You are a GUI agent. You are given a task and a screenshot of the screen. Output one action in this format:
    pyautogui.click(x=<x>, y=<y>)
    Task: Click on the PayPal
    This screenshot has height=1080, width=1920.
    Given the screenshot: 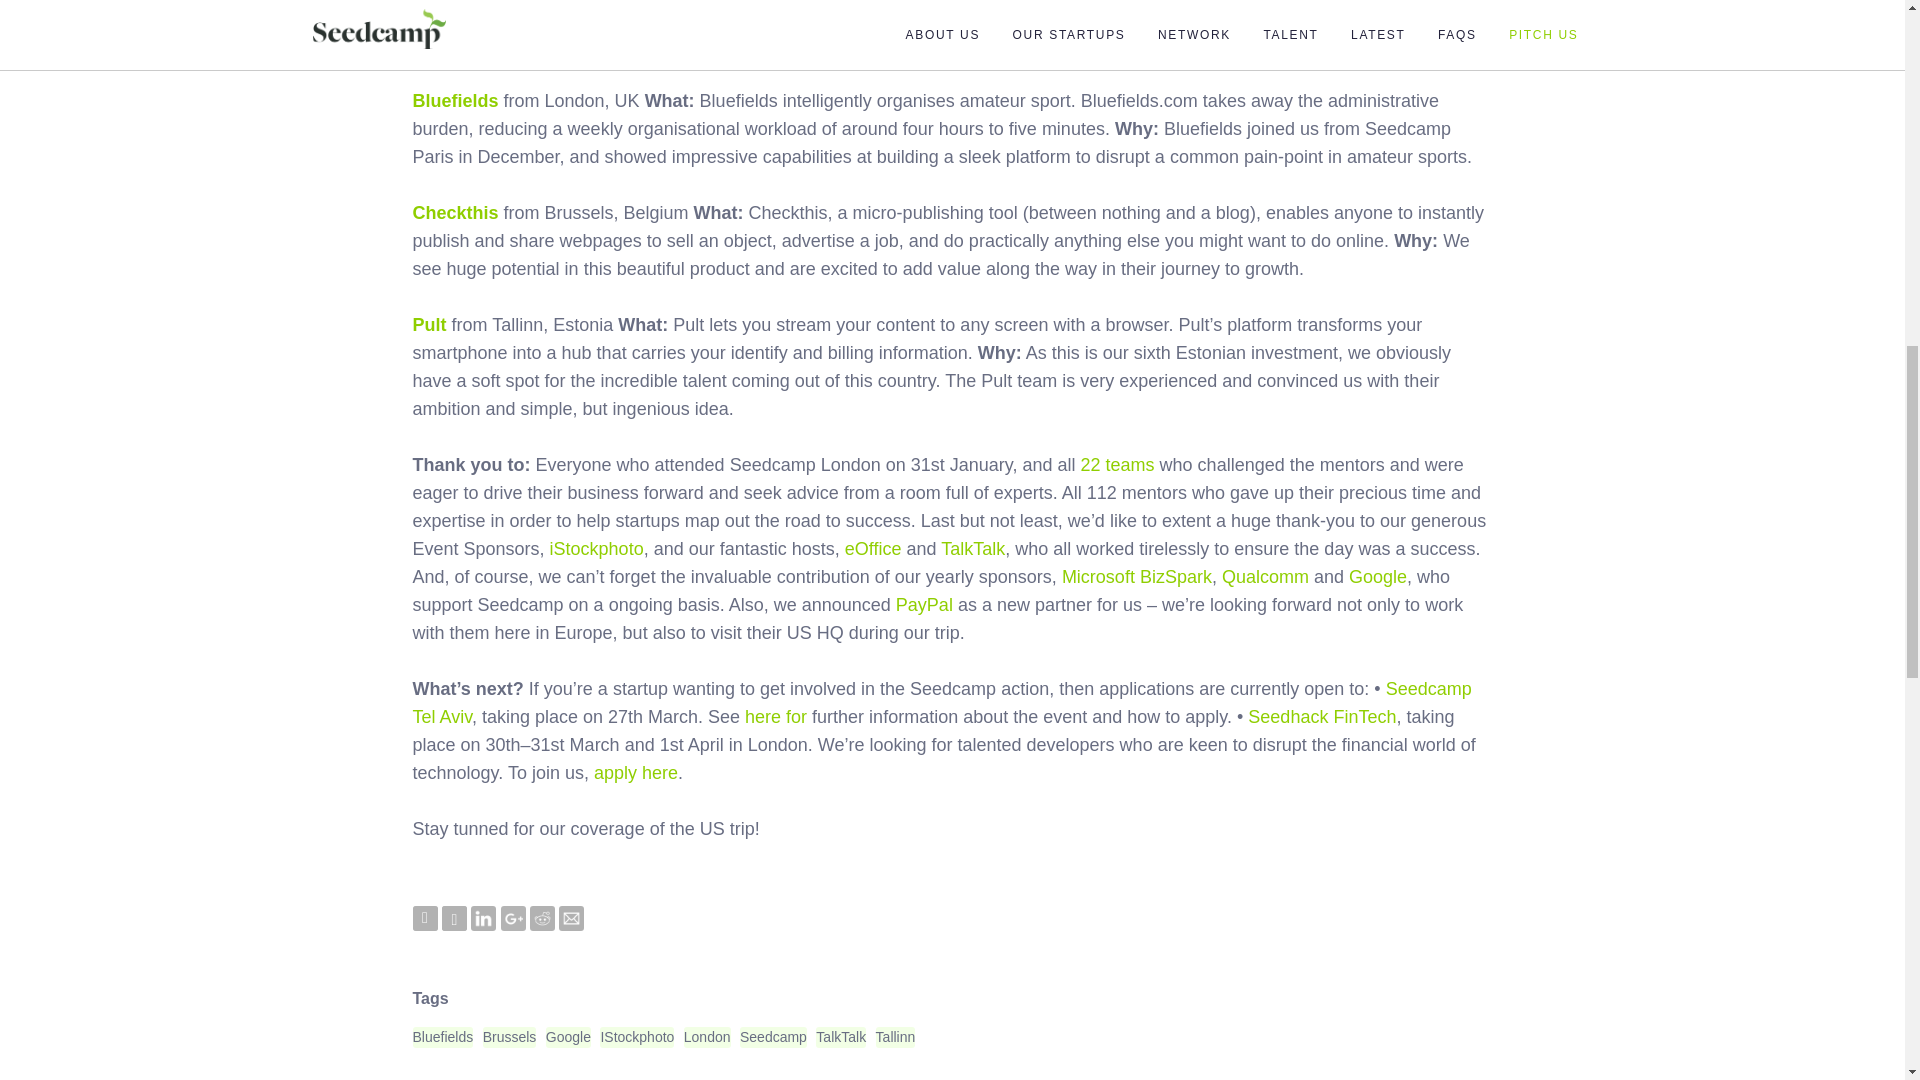 What is the action you would take?
    pyautogui.click(x=924, y=604)
    